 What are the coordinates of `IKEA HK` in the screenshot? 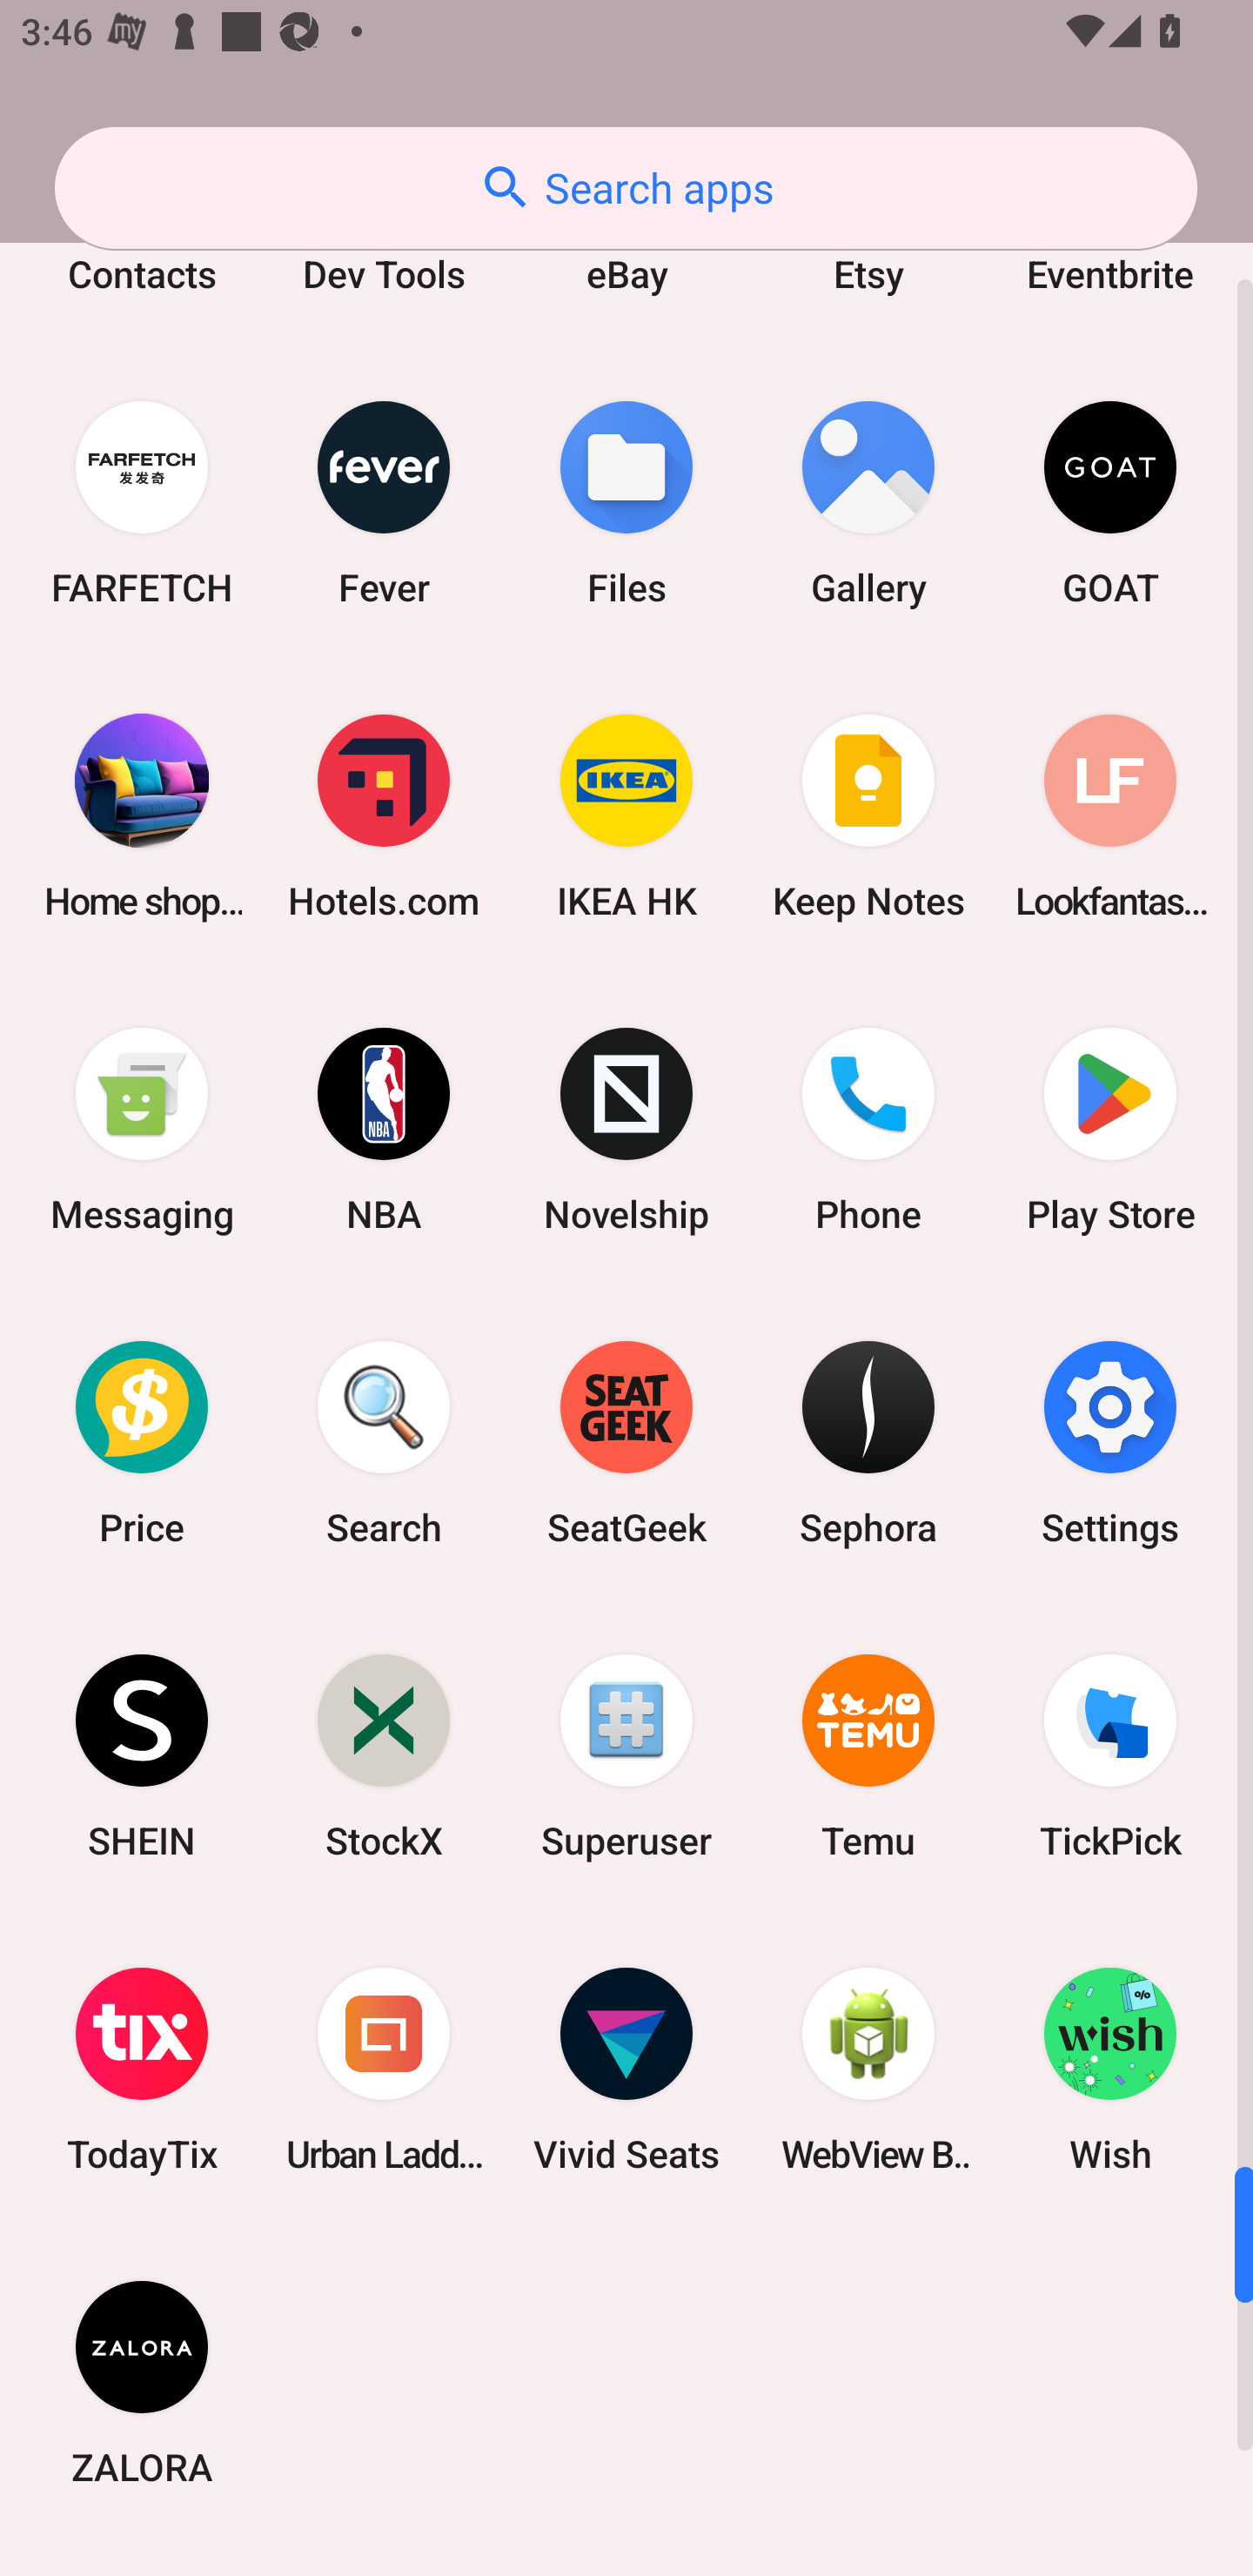 It's located at (626, 816).